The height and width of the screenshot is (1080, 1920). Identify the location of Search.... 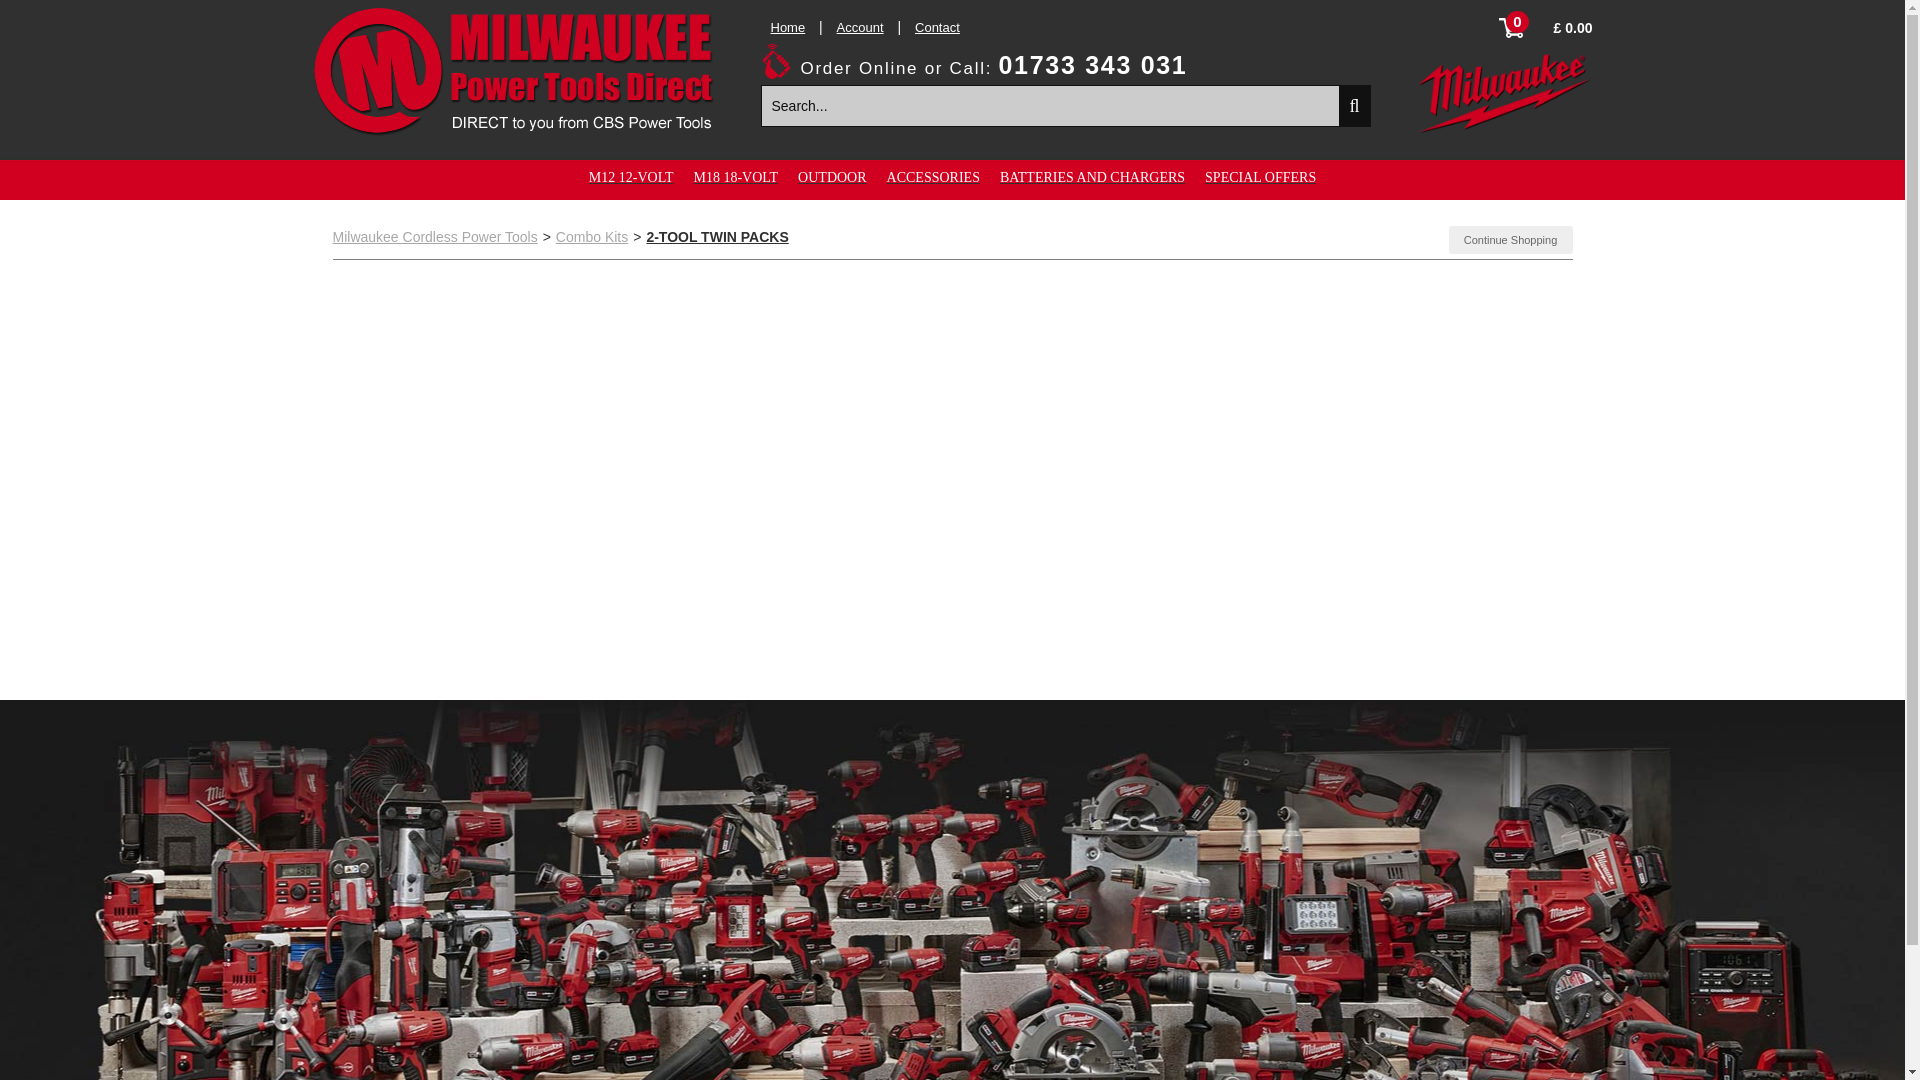
(1051, 106).